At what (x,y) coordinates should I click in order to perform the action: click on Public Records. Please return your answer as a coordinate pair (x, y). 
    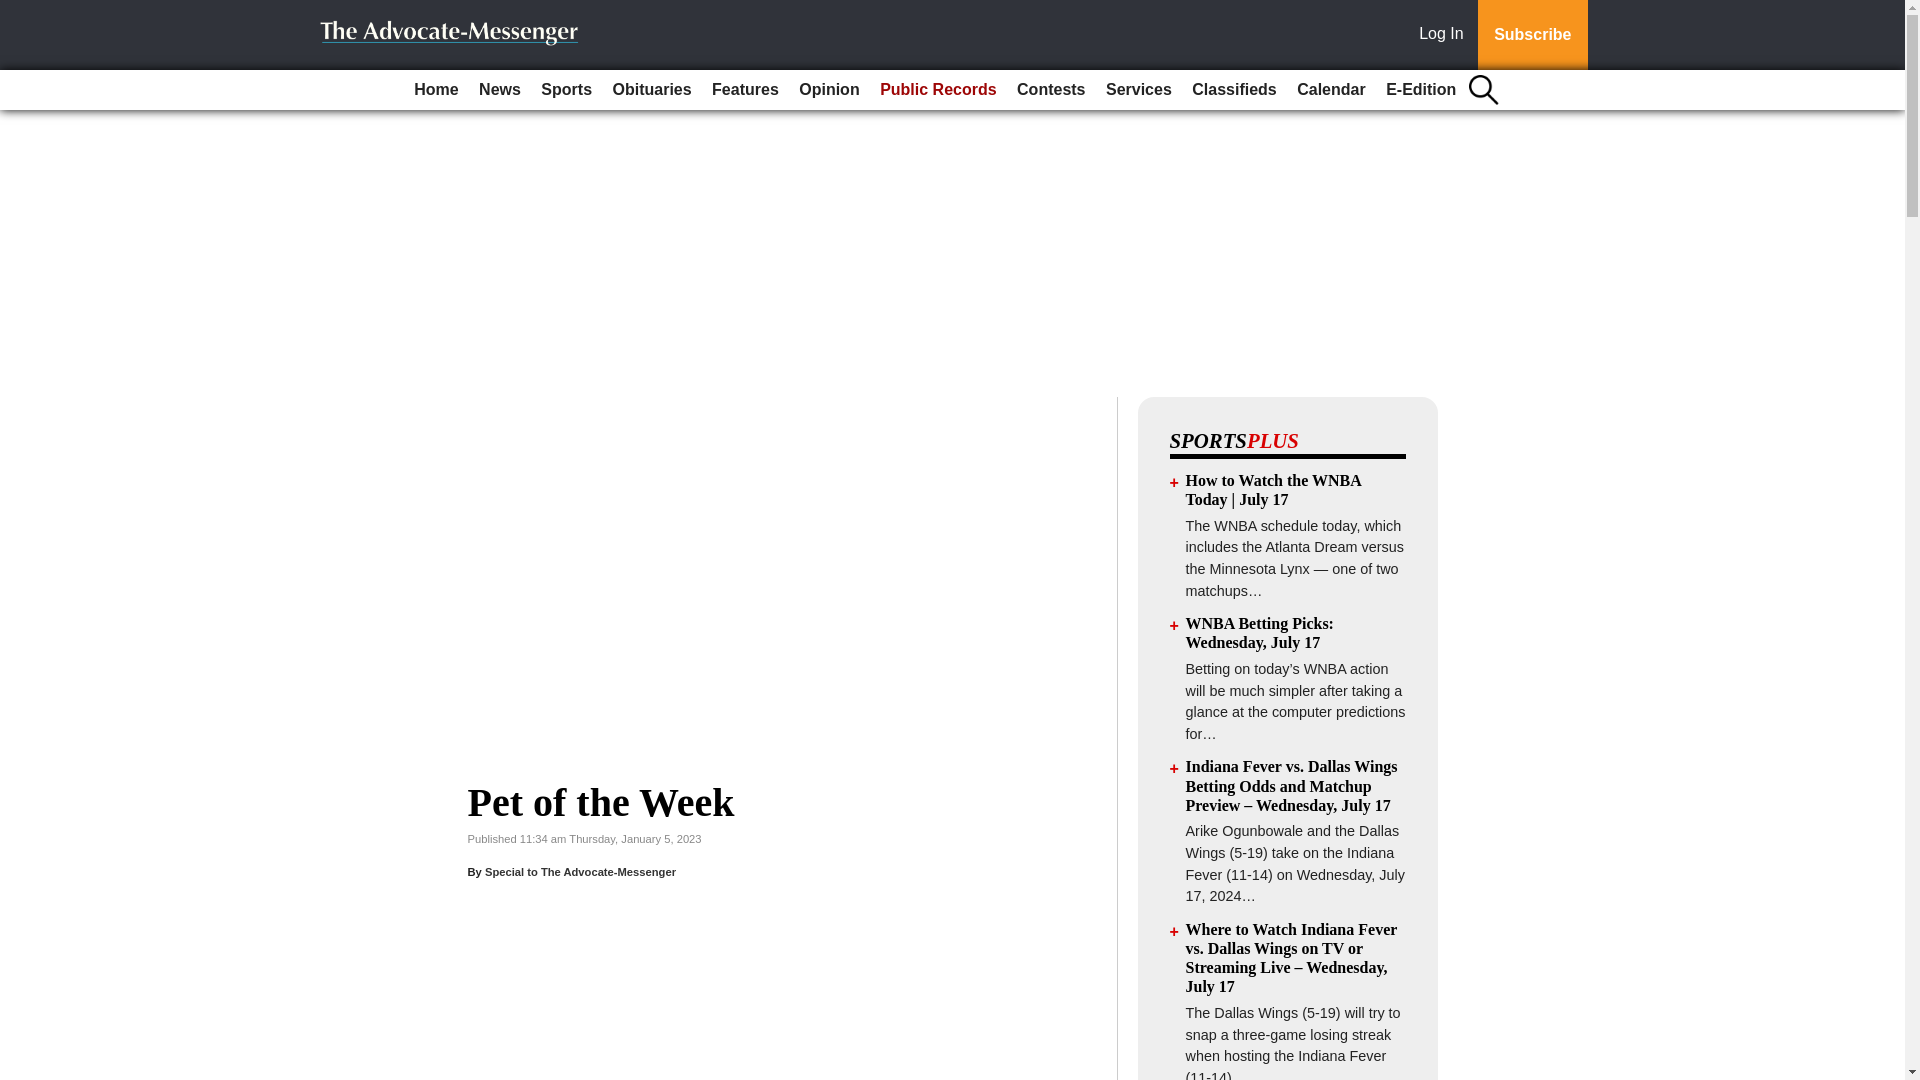
    Looking at the image, I should click on (938, 90).